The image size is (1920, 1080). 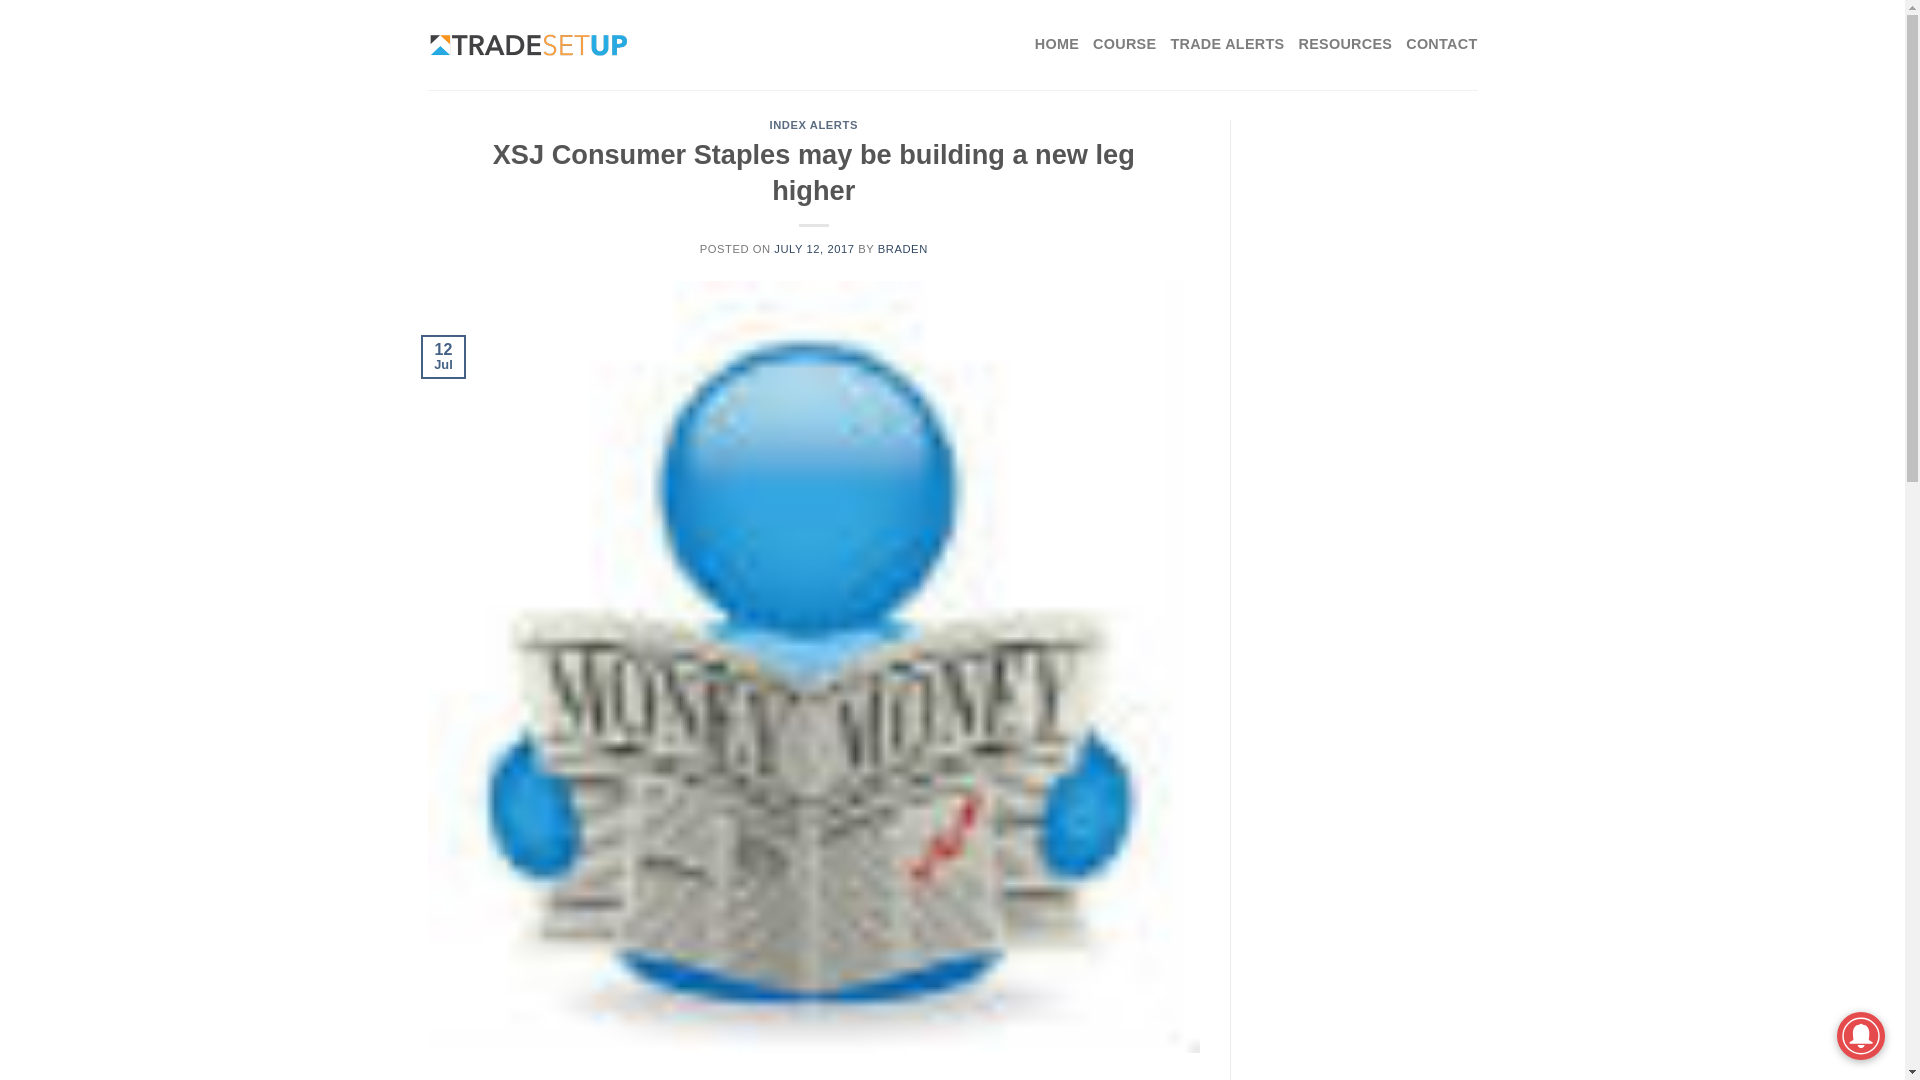 I want to click on INDEX ALERTS, so click(x=814, y=124).